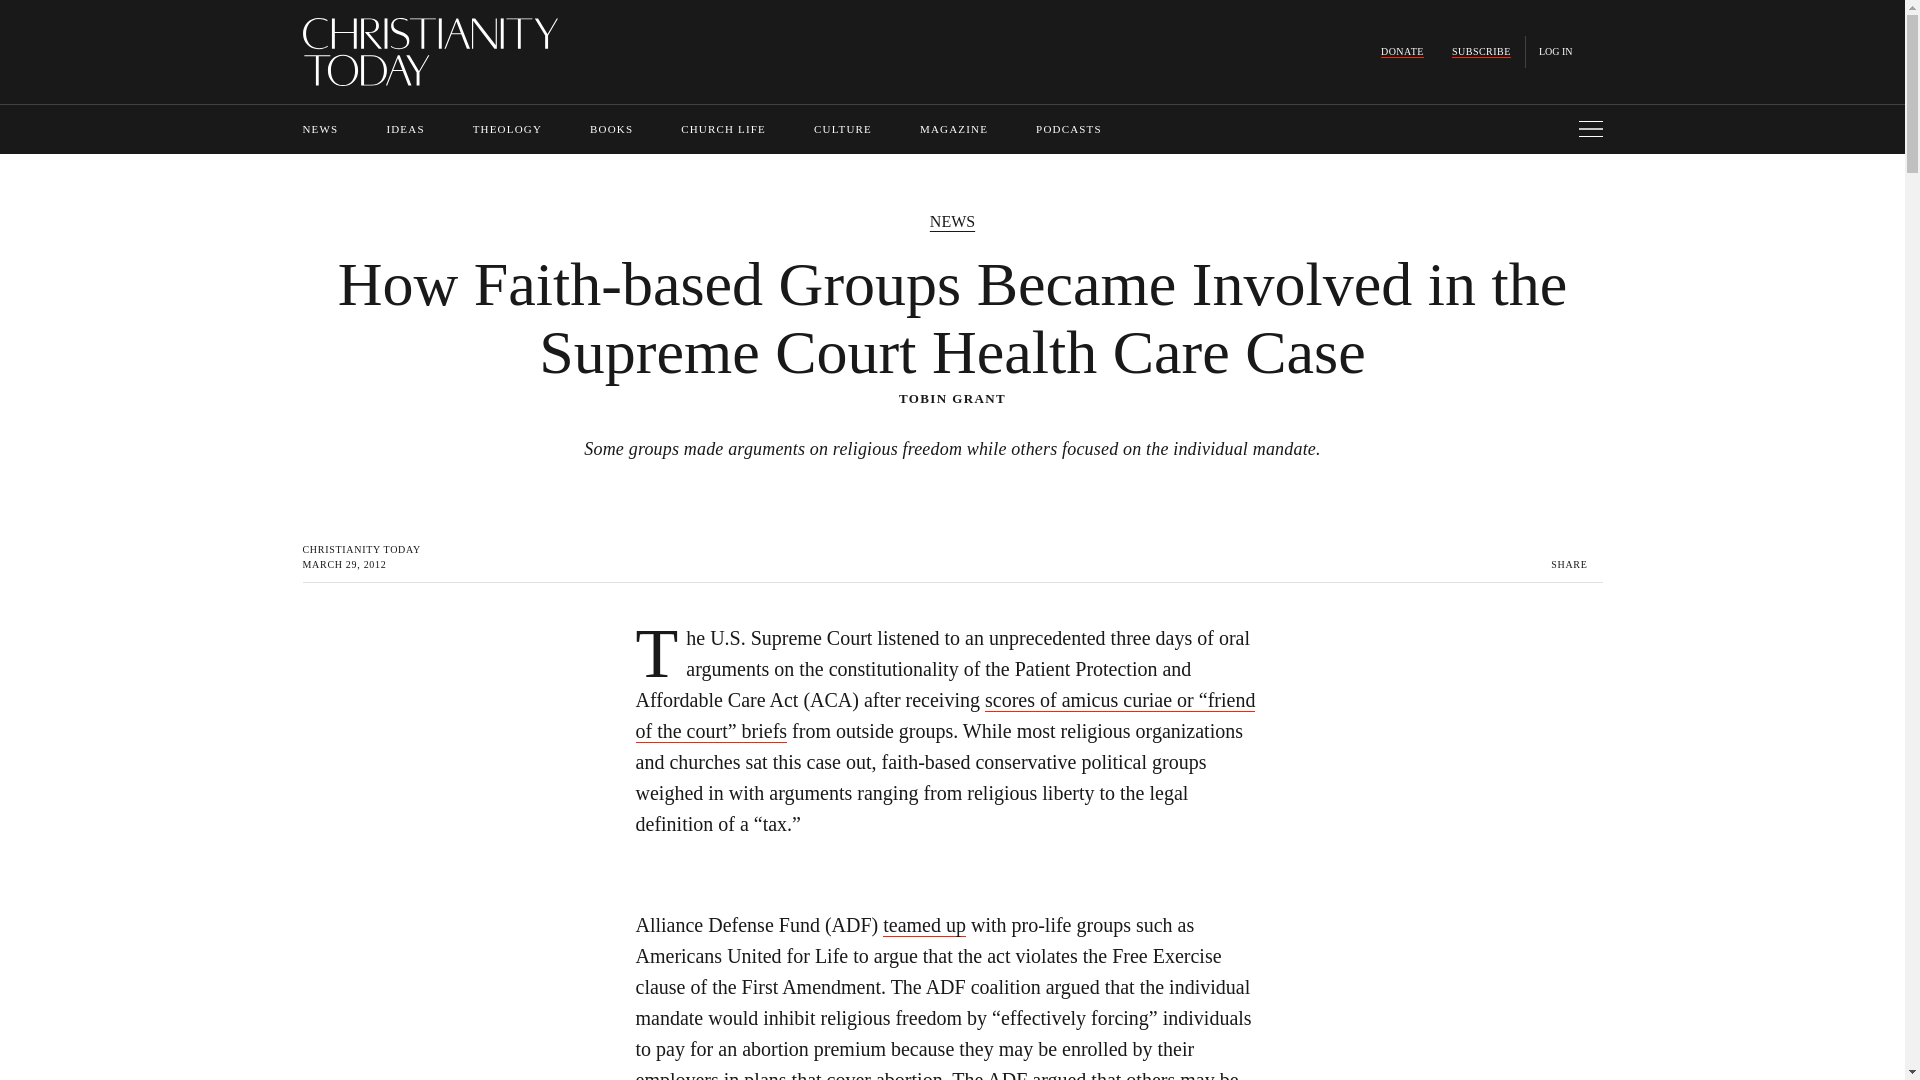 This screenshot has width=1920, height=1080. Describe the element at coordinates (842, 129) in the screenshot. I see `CULTURE` at that location.